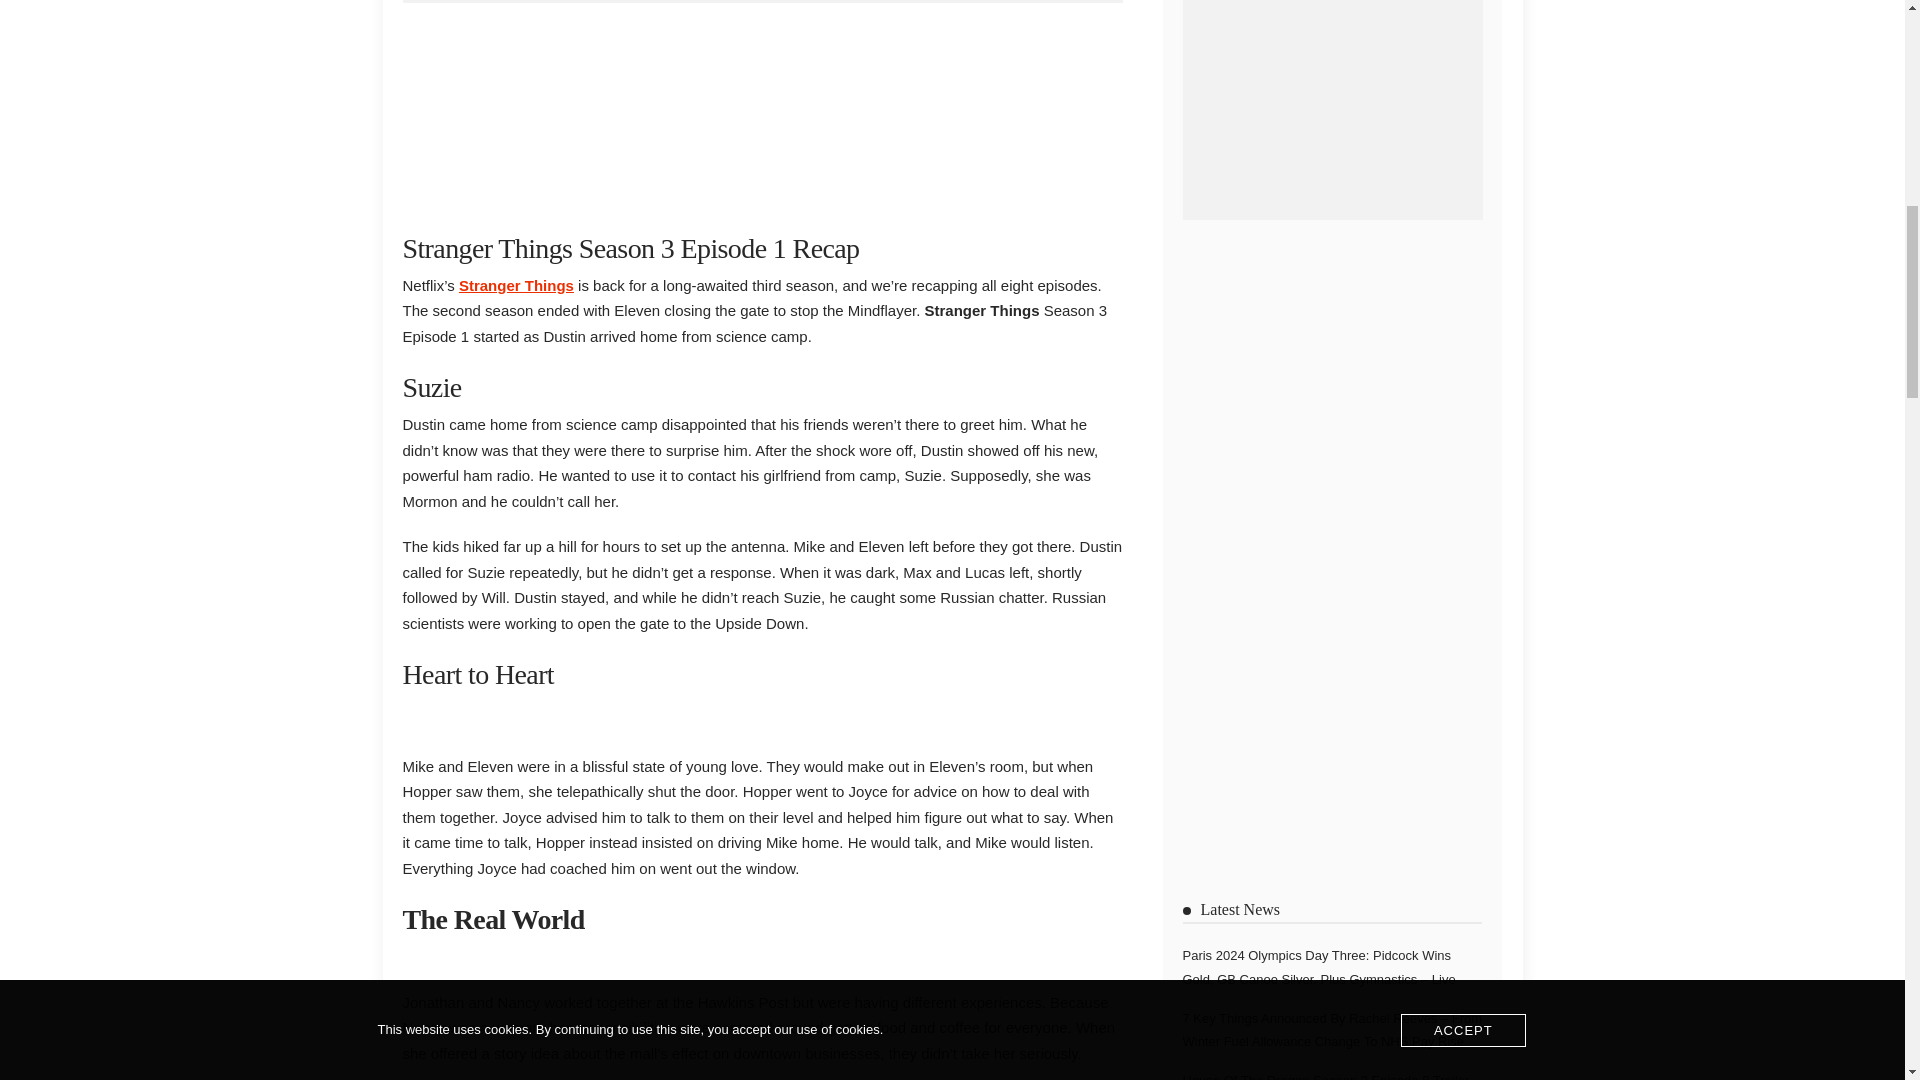  I want to click on Advertisement, so click(761, 112).